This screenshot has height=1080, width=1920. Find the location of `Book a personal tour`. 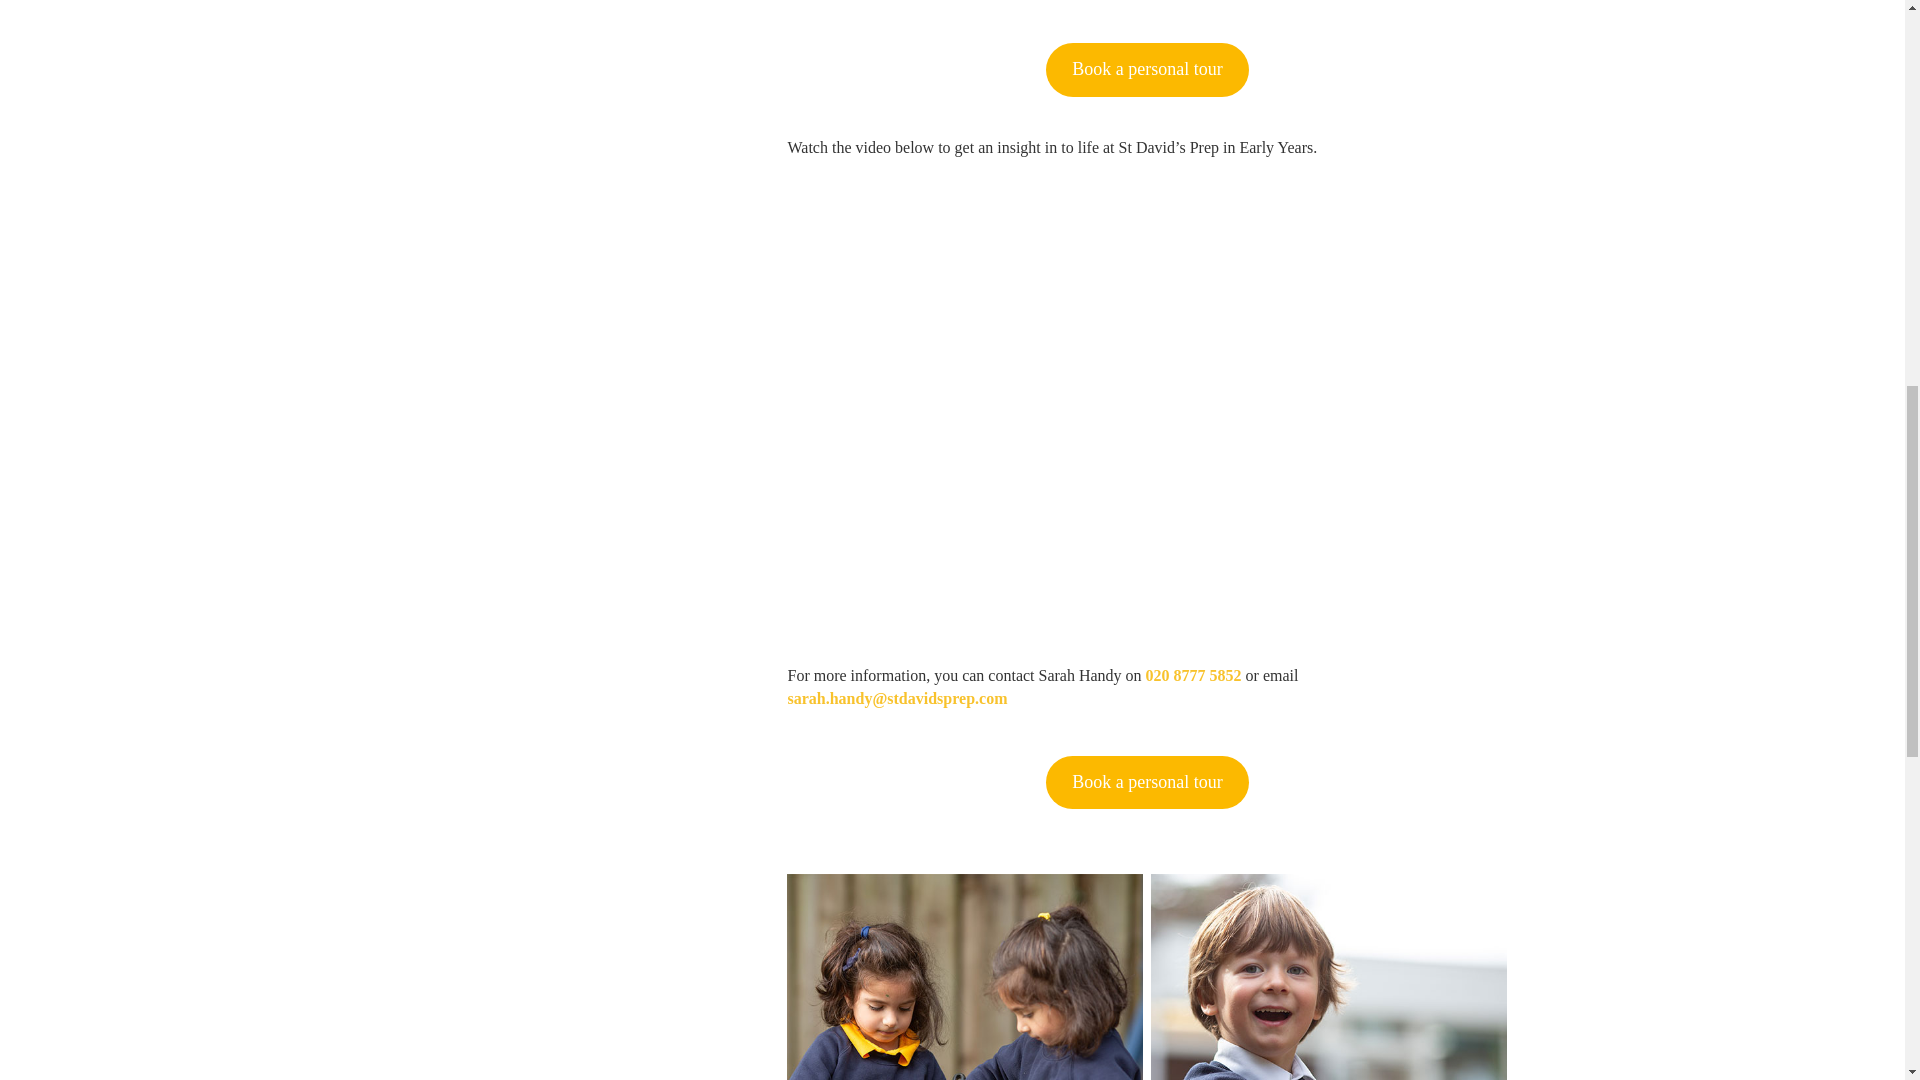

Book a personal tour is located at coordinates (1147, 783).